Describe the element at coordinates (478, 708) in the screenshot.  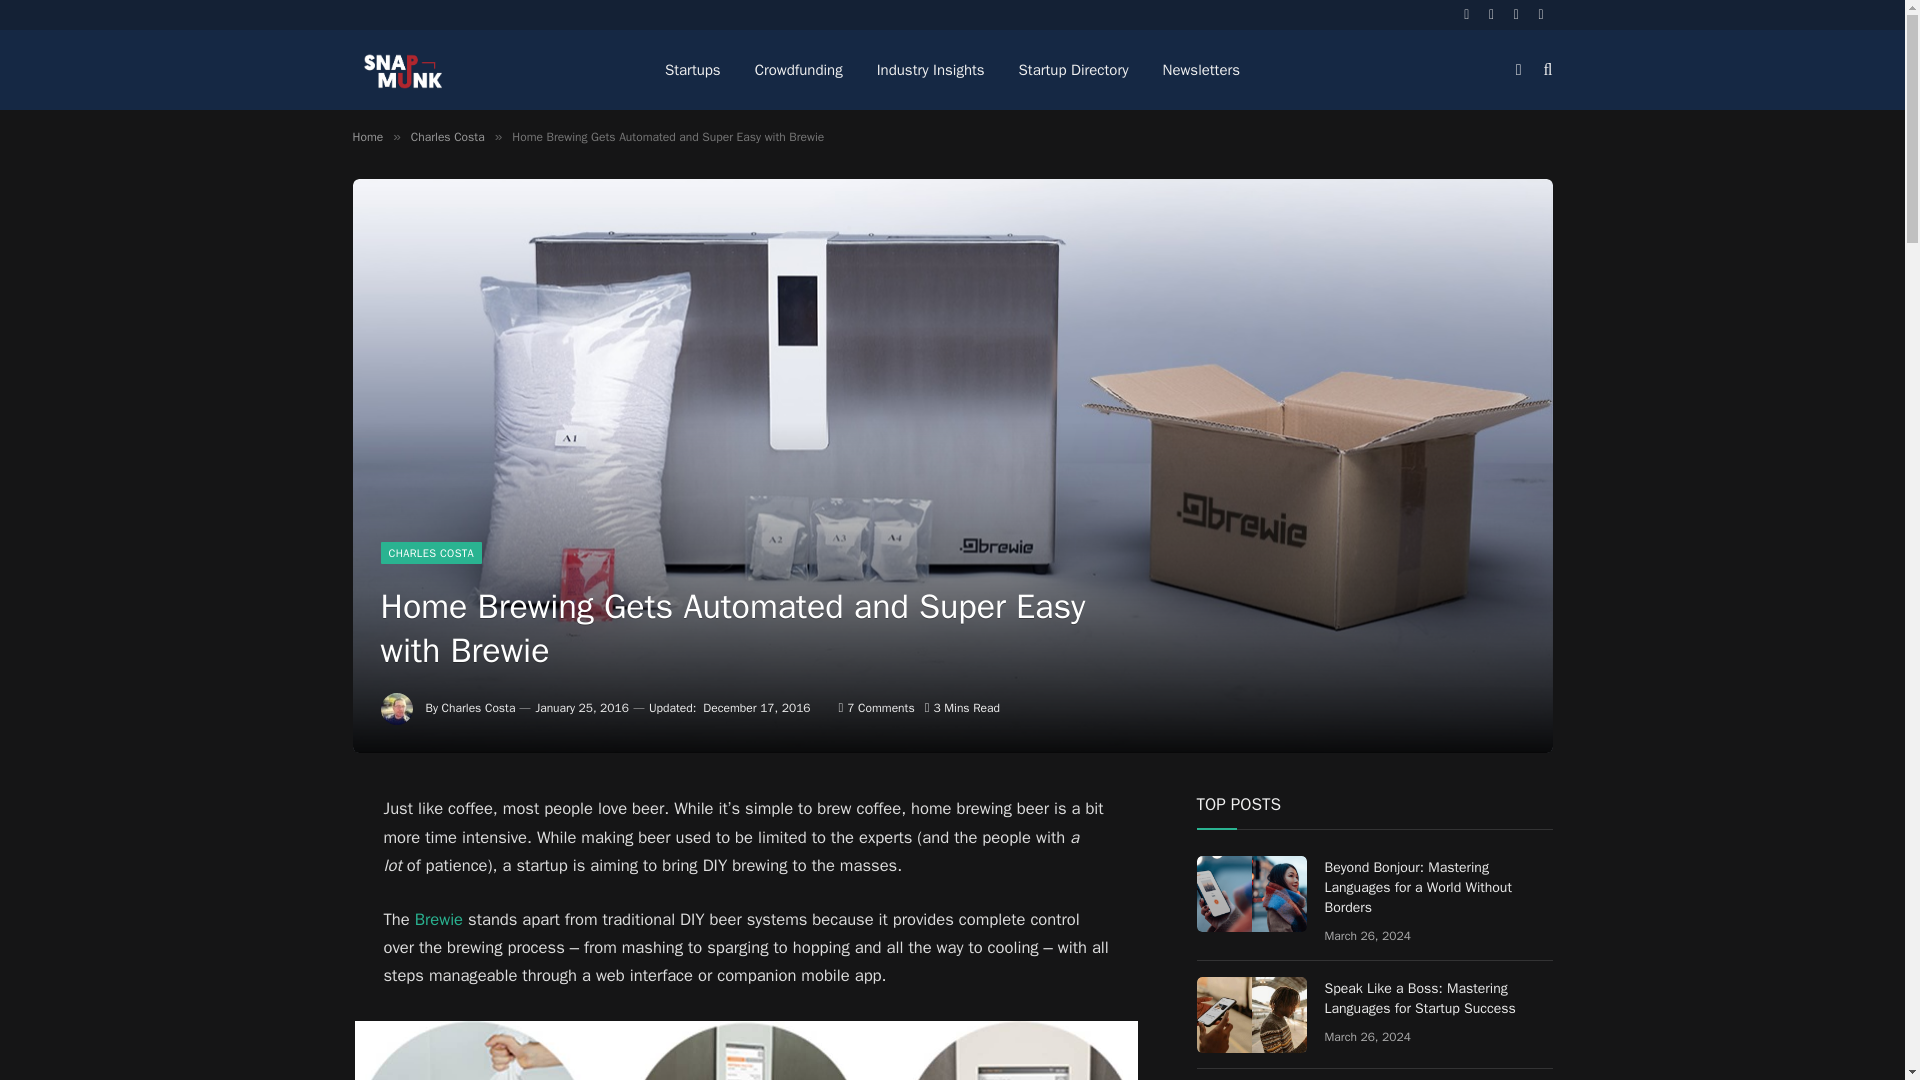
I see `Charles Costa` at that location.